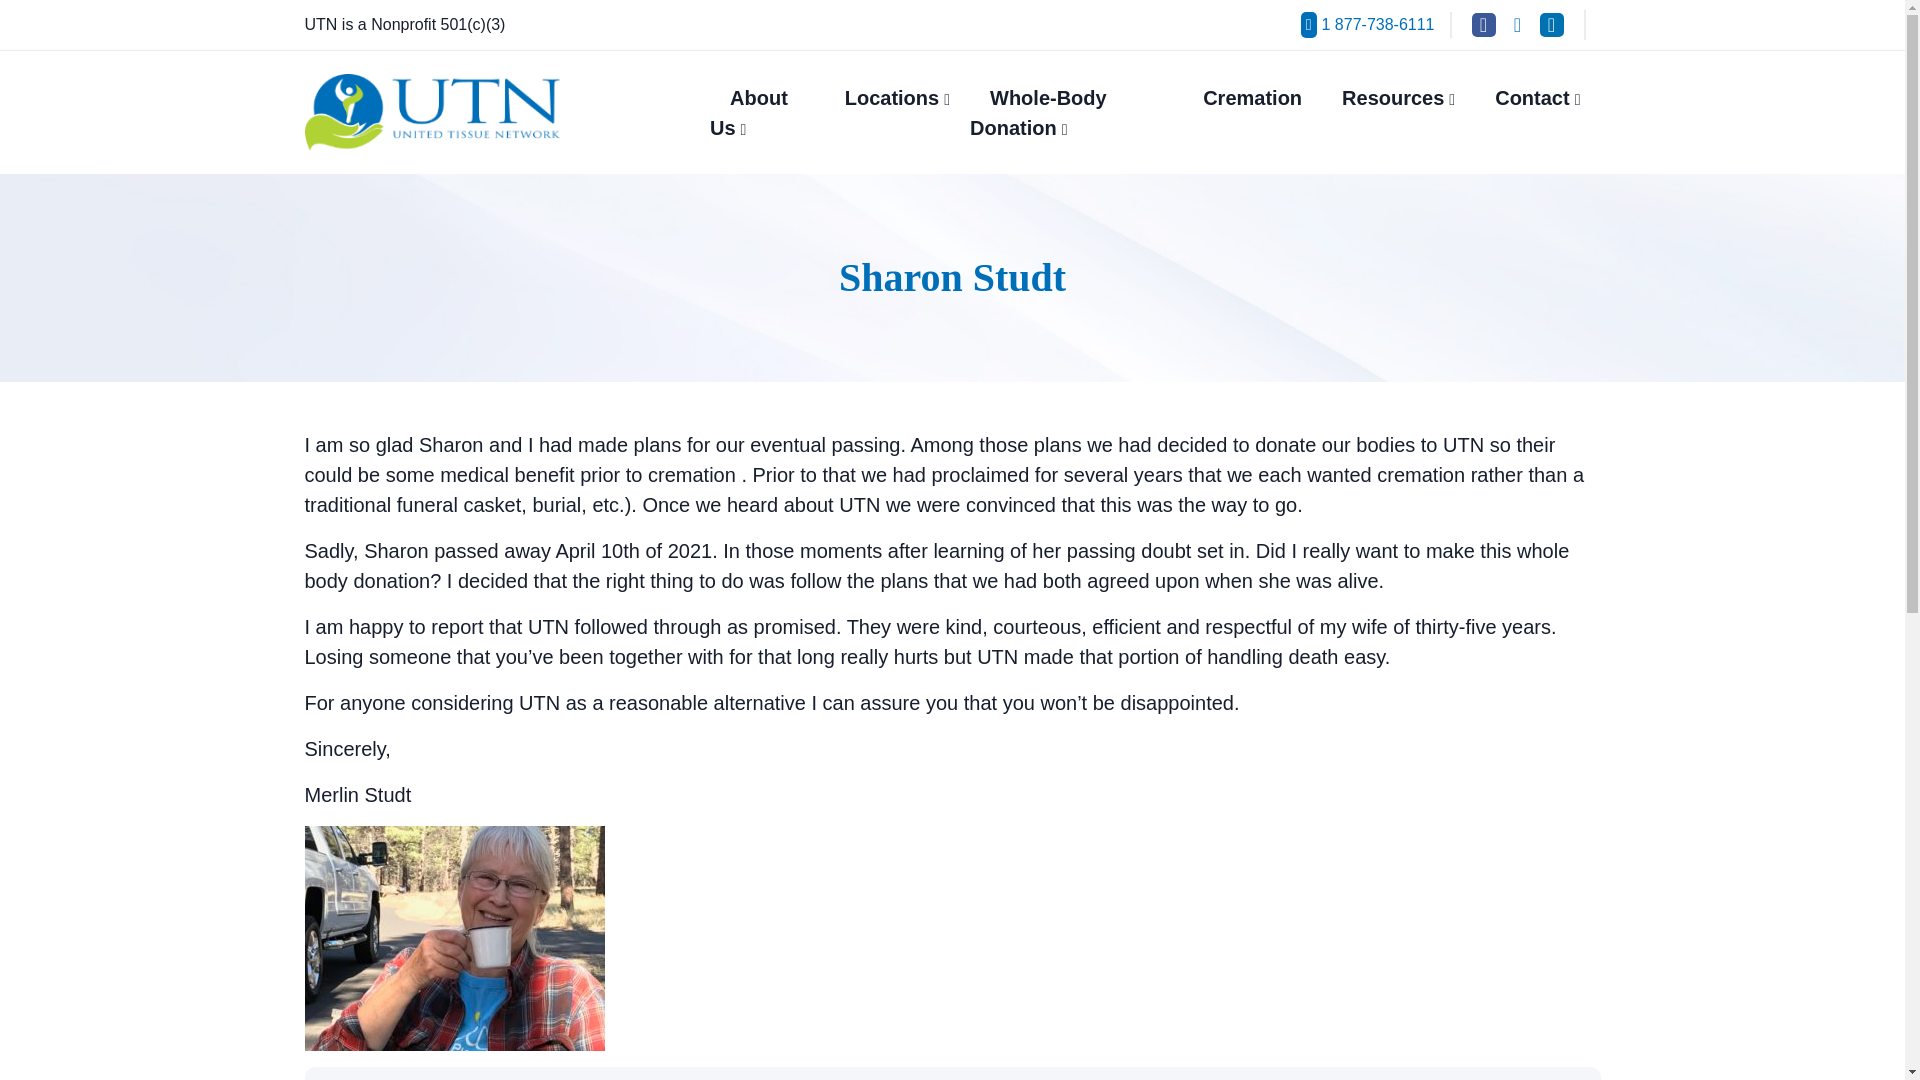  What do you see at coordinates (748, 112) in the screenshot?
I see `About Us` at bounding box center [748, 112].